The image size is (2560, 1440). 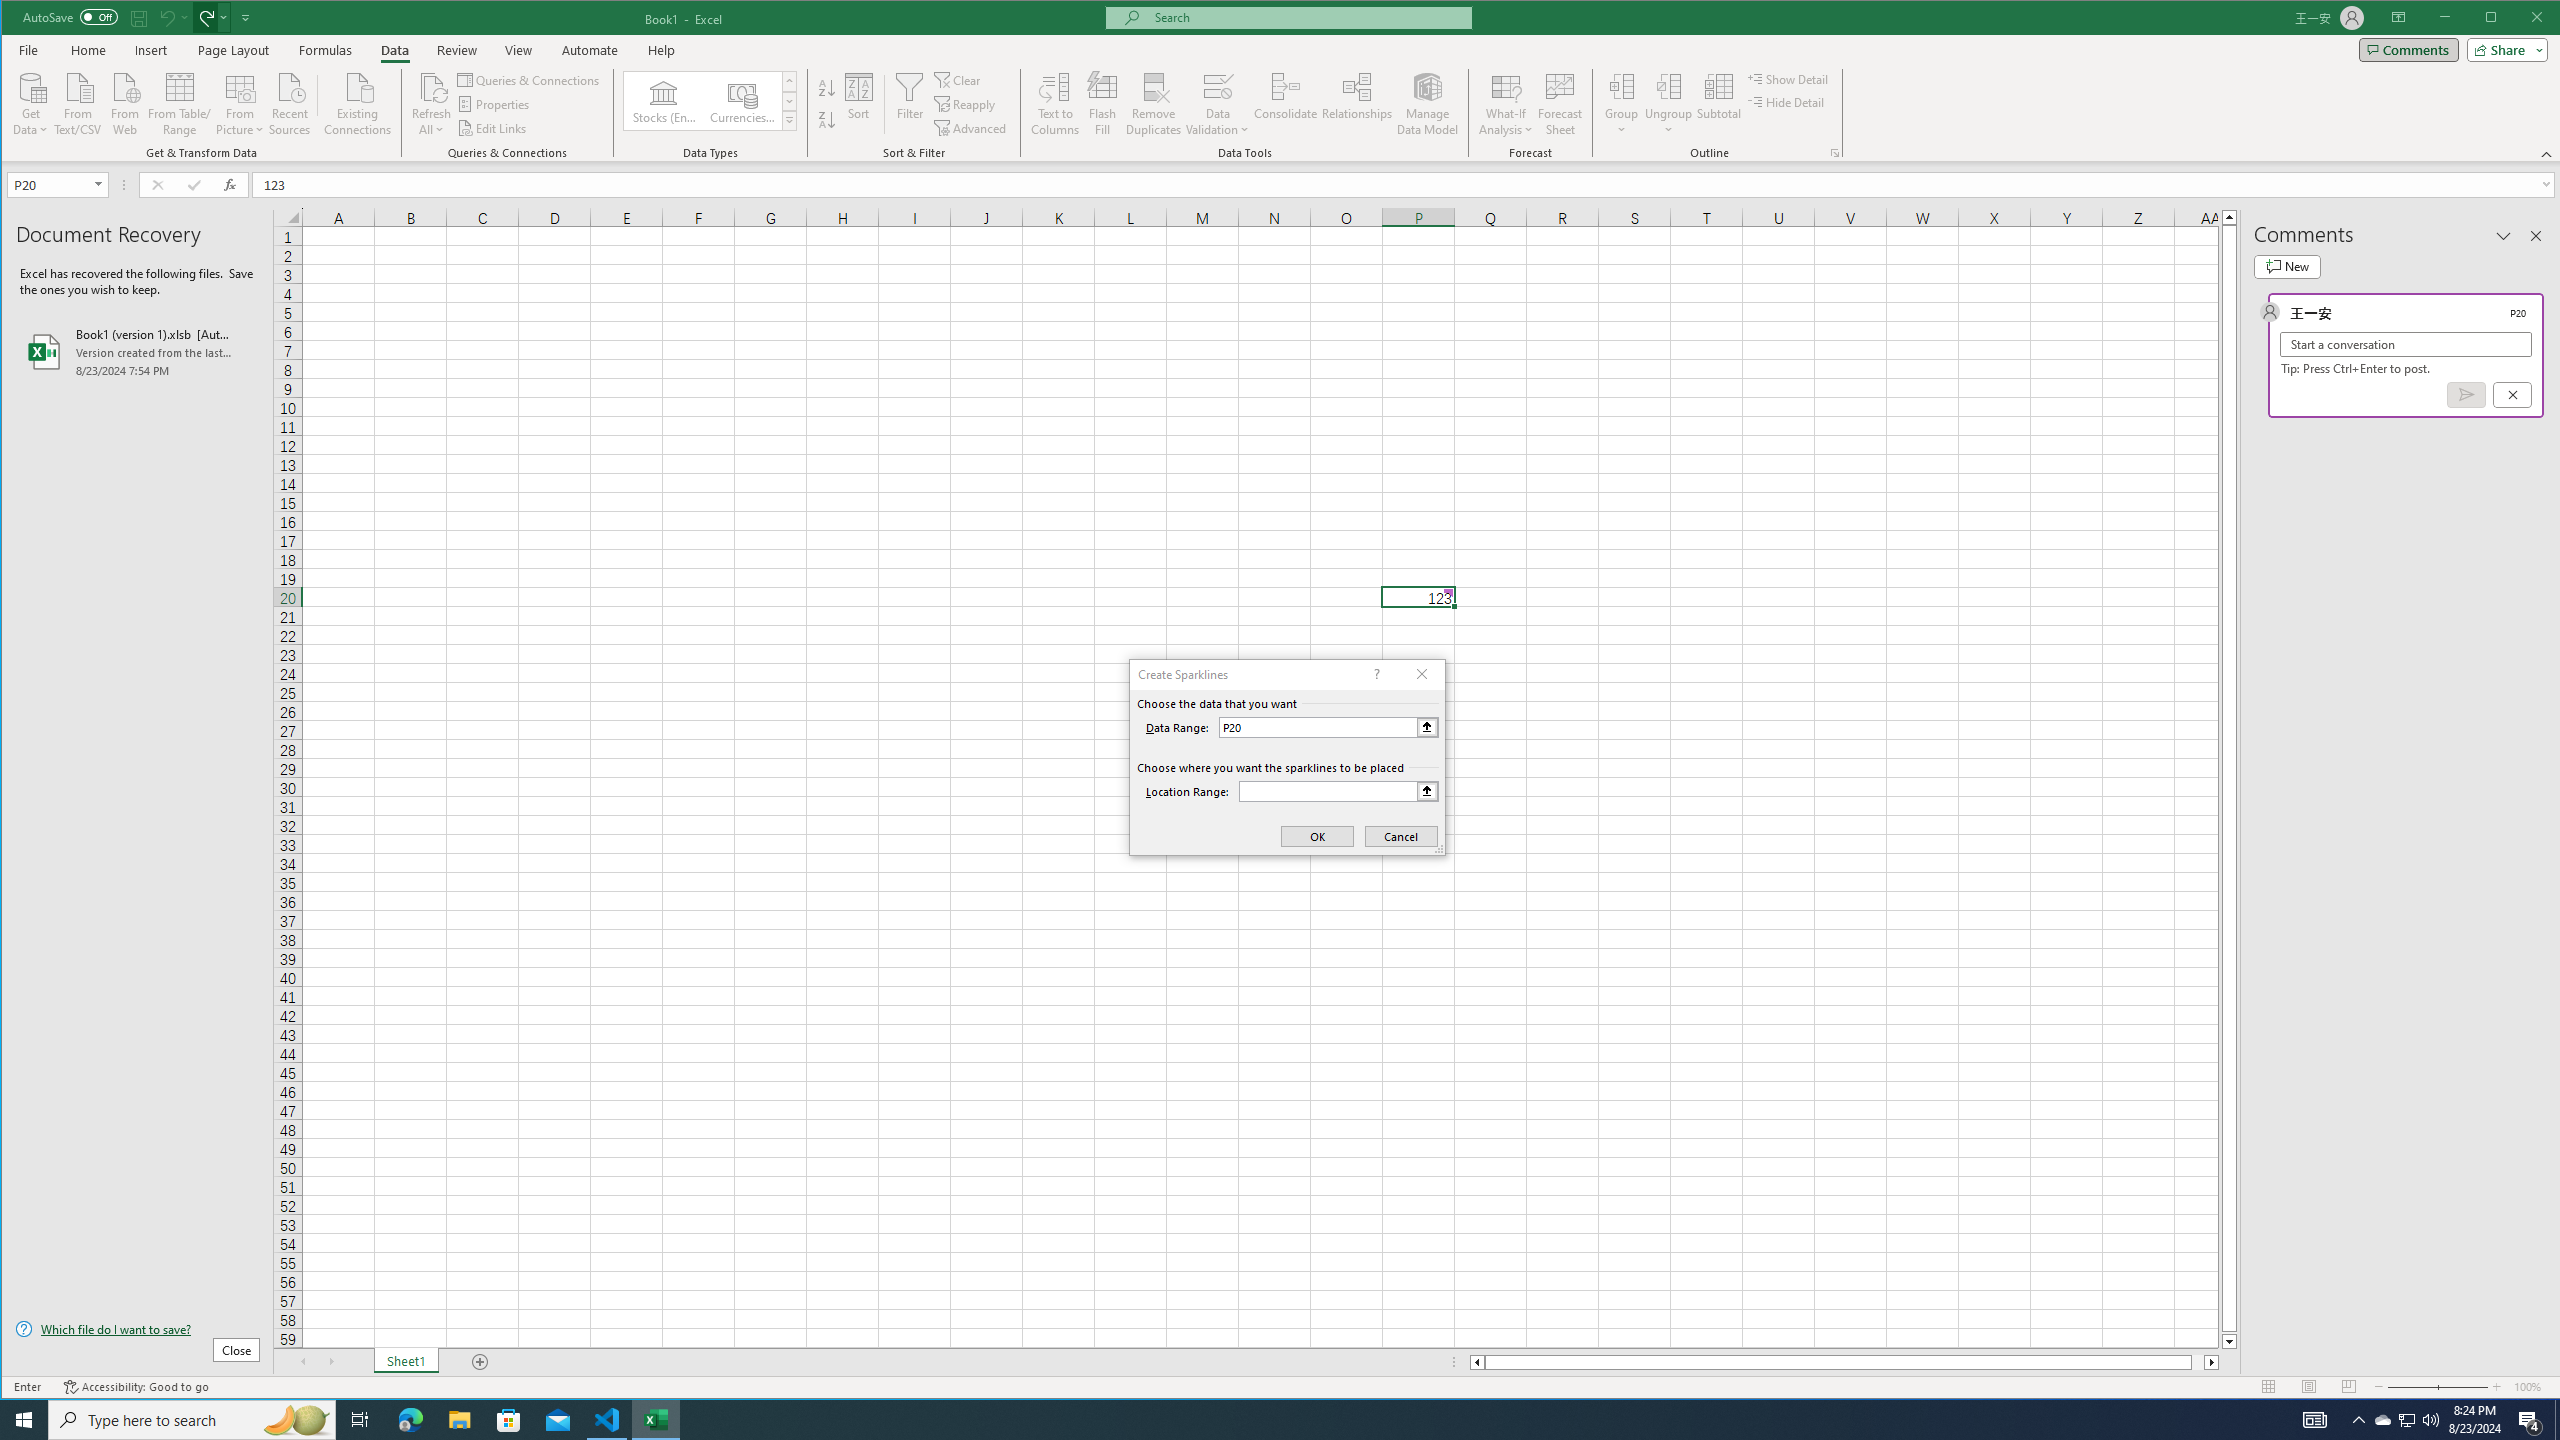 I want to click on Forecast Sheet, so click(x=1560, y=104).